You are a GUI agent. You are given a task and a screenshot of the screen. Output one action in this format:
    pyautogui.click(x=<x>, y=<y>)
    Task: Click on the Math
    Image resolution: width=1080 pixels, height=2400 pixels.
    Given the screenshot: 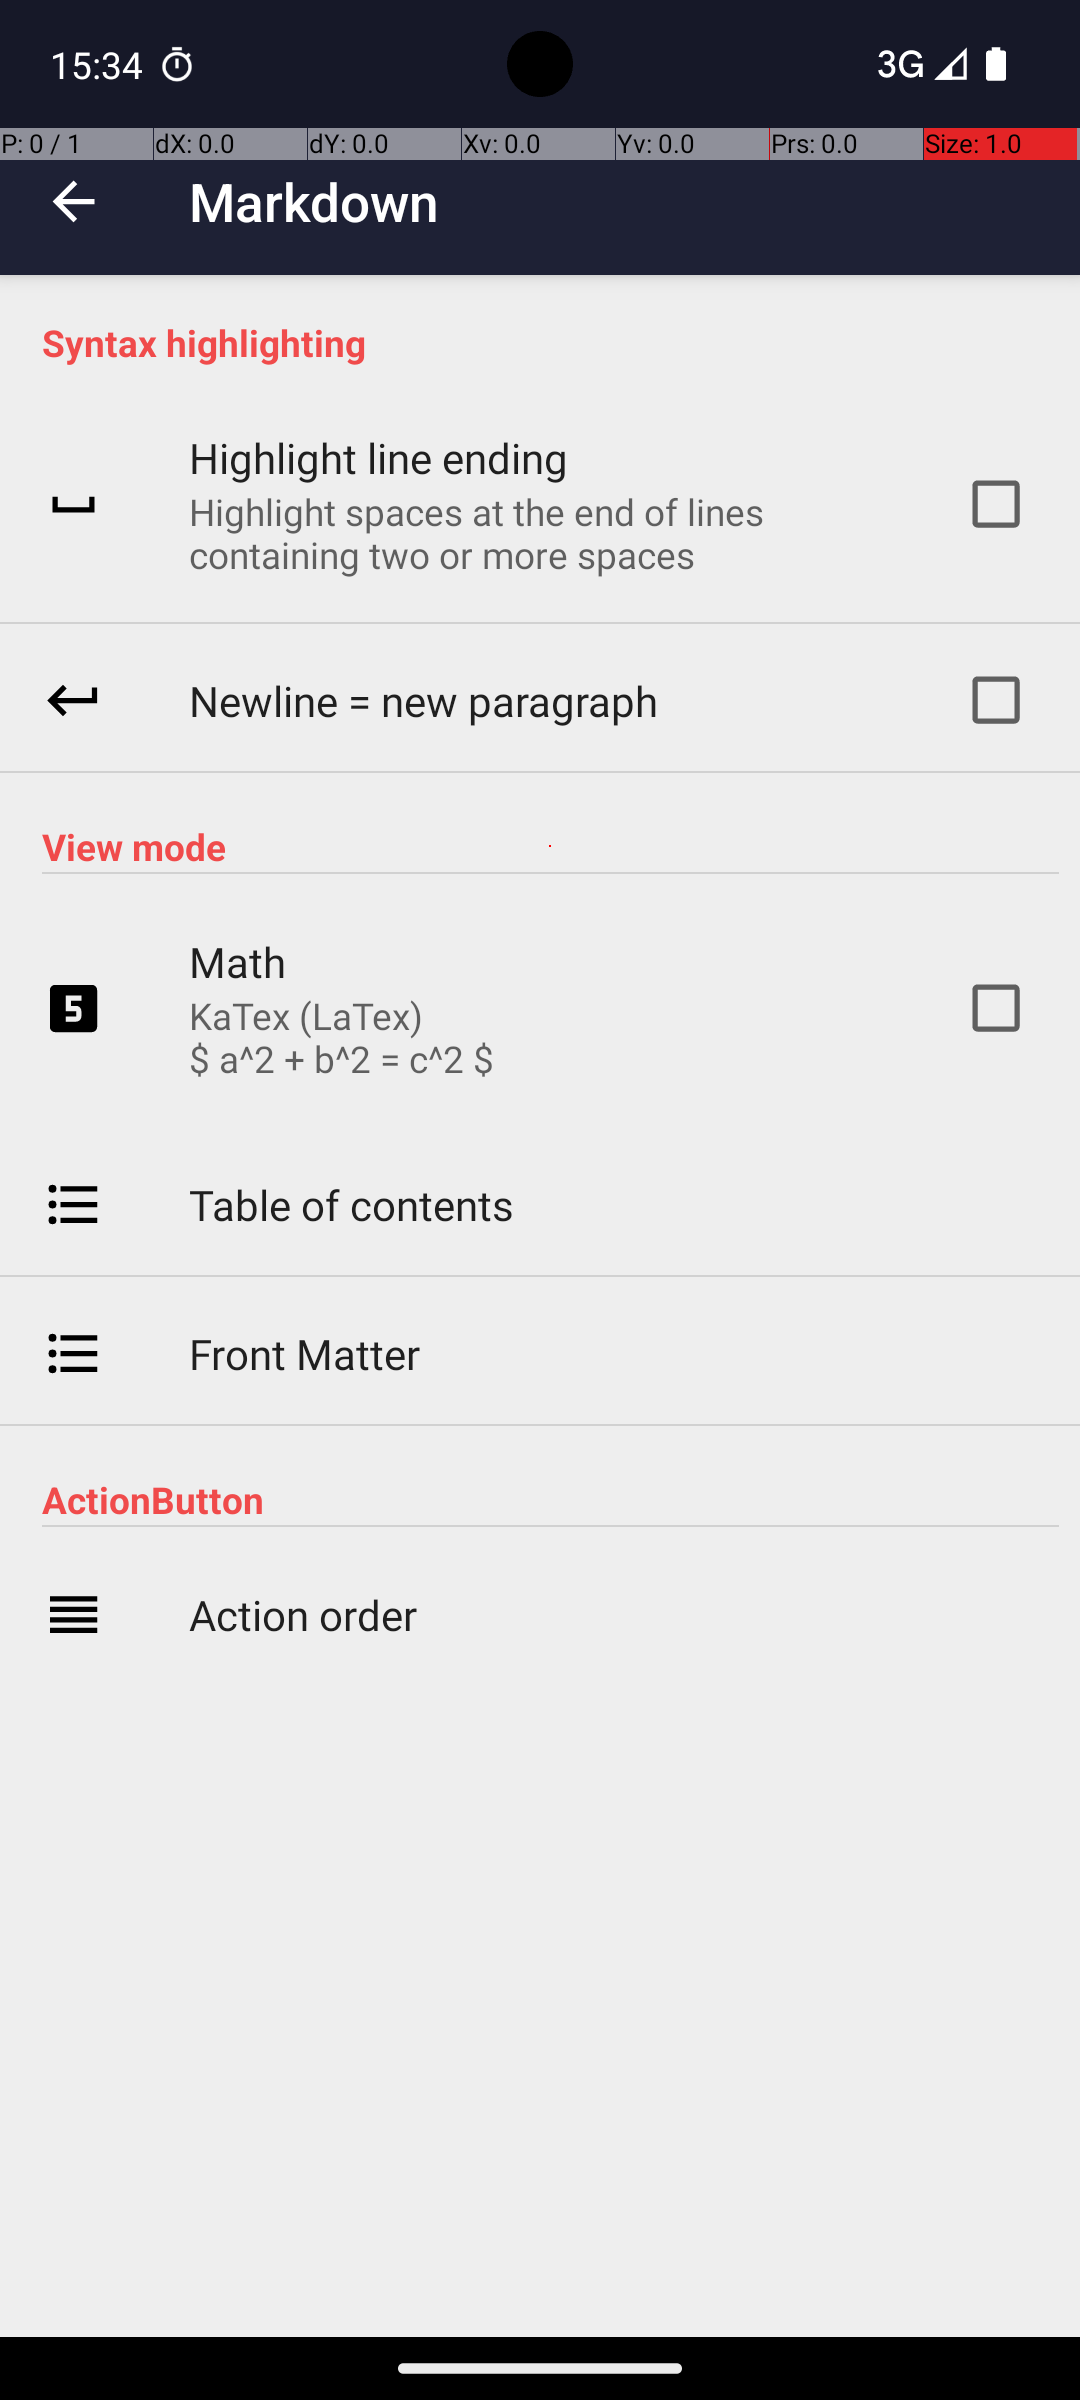 What is the action you would take?
    pyautogui.click(x=238, y=962)
    